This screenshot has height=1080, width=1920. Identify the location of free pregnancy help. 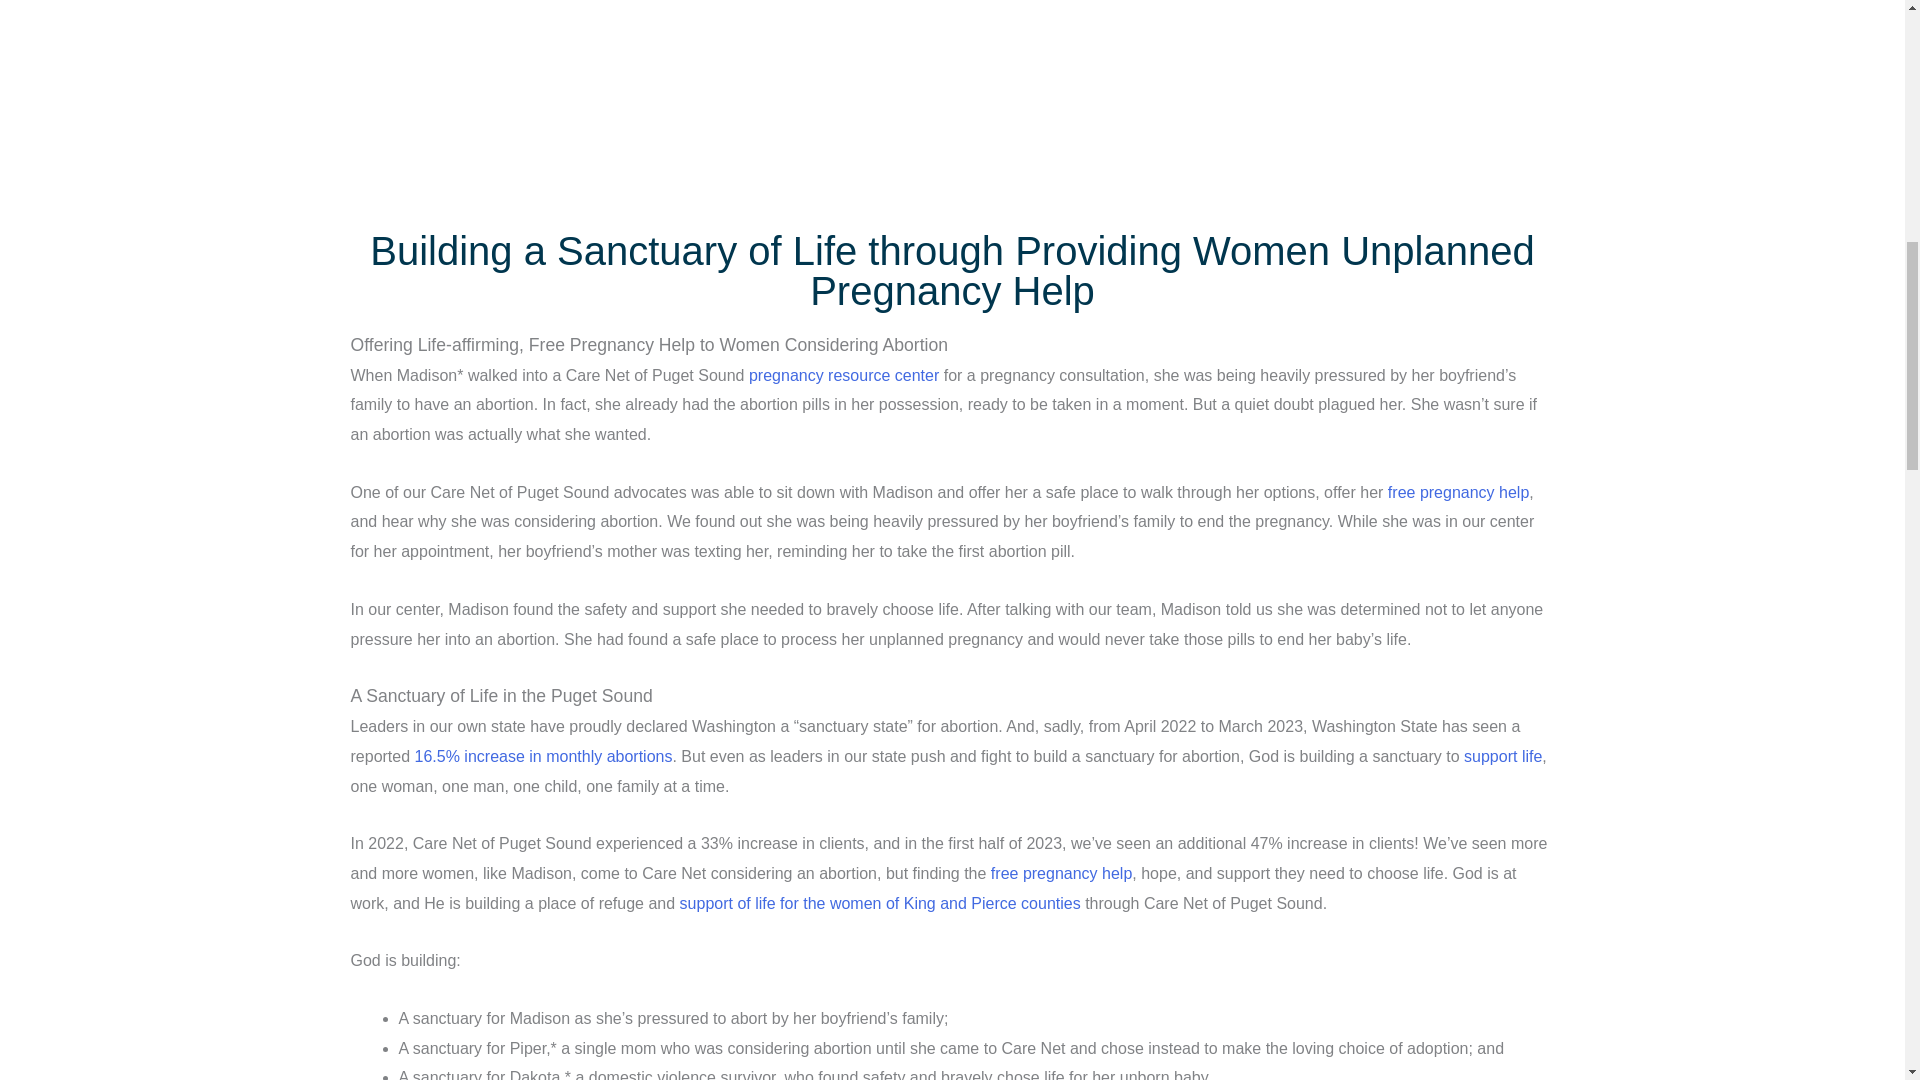
(1061, 874).